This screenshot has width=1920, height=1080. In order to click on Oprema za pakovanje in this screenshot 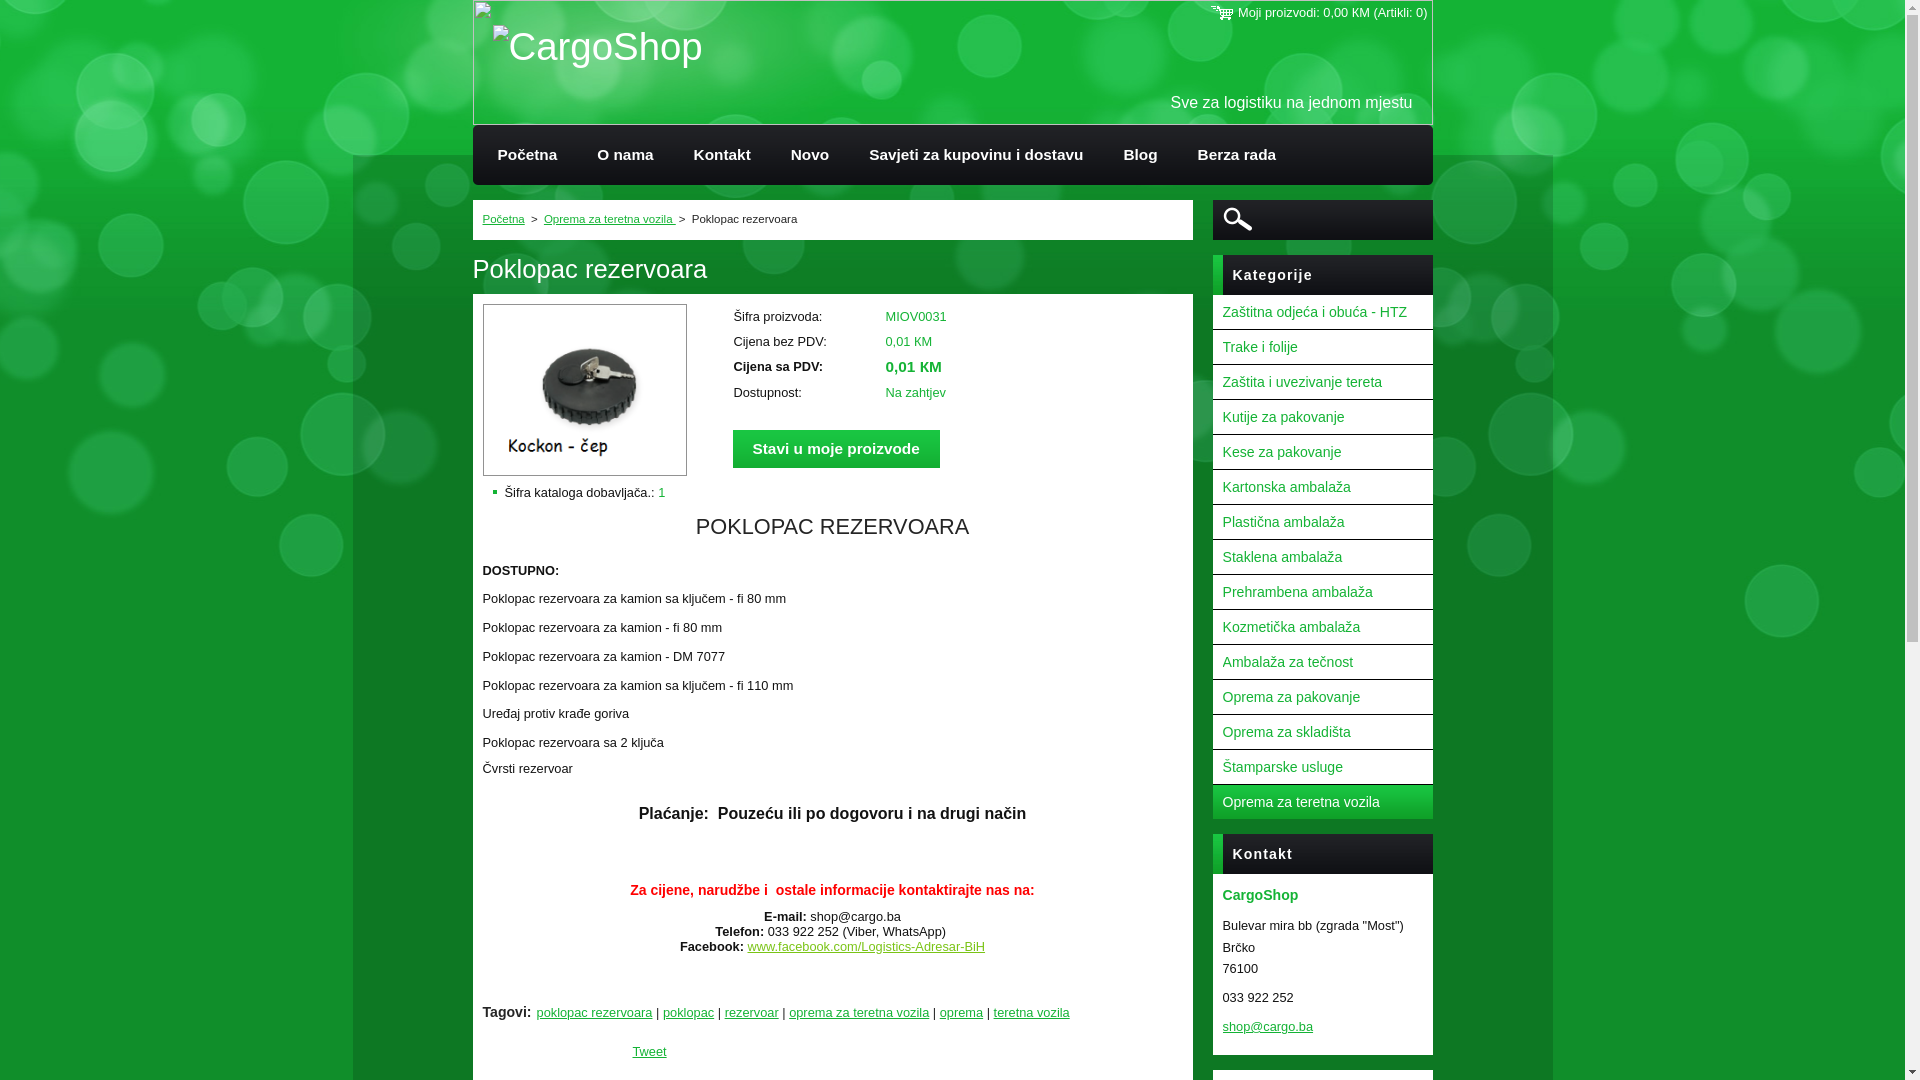, I will do `click(1322, 698)`.